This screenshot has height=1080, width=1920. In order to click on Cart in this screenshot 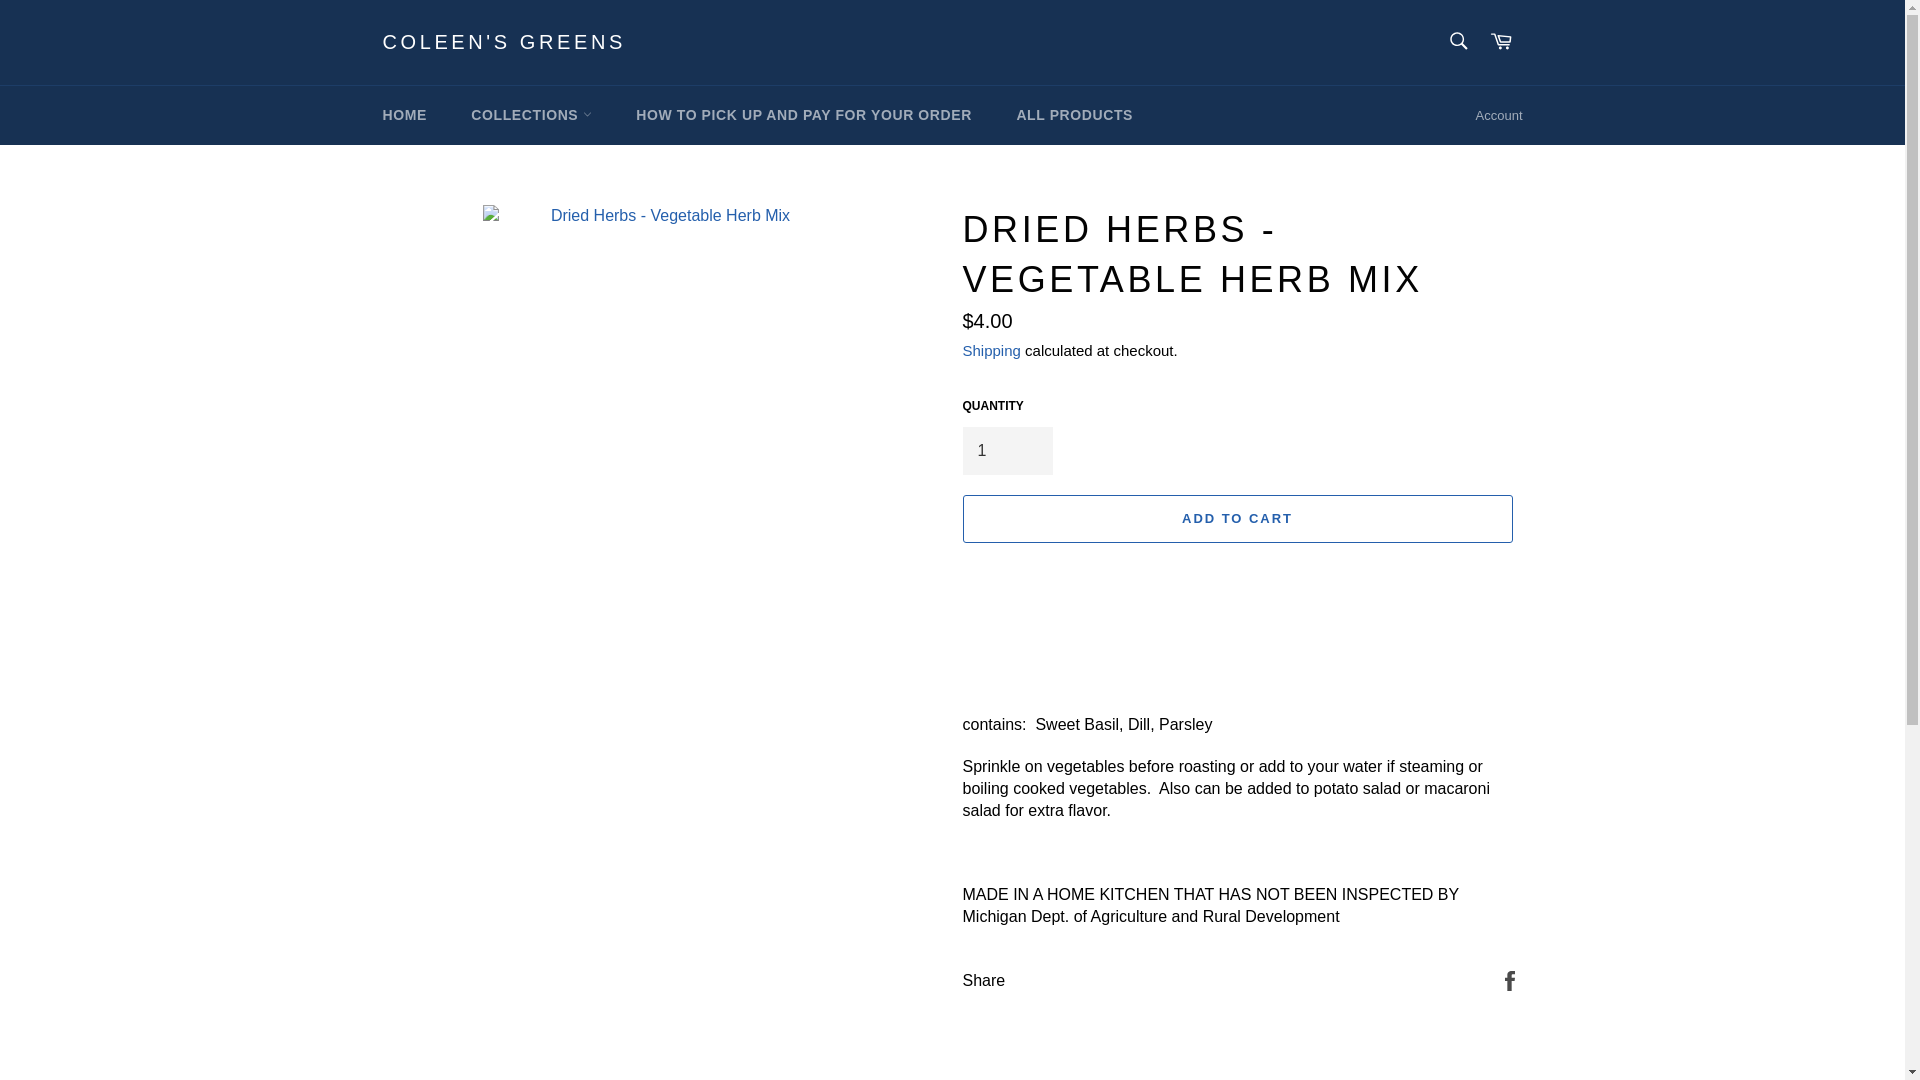, I will do `click(1501, 42)`.